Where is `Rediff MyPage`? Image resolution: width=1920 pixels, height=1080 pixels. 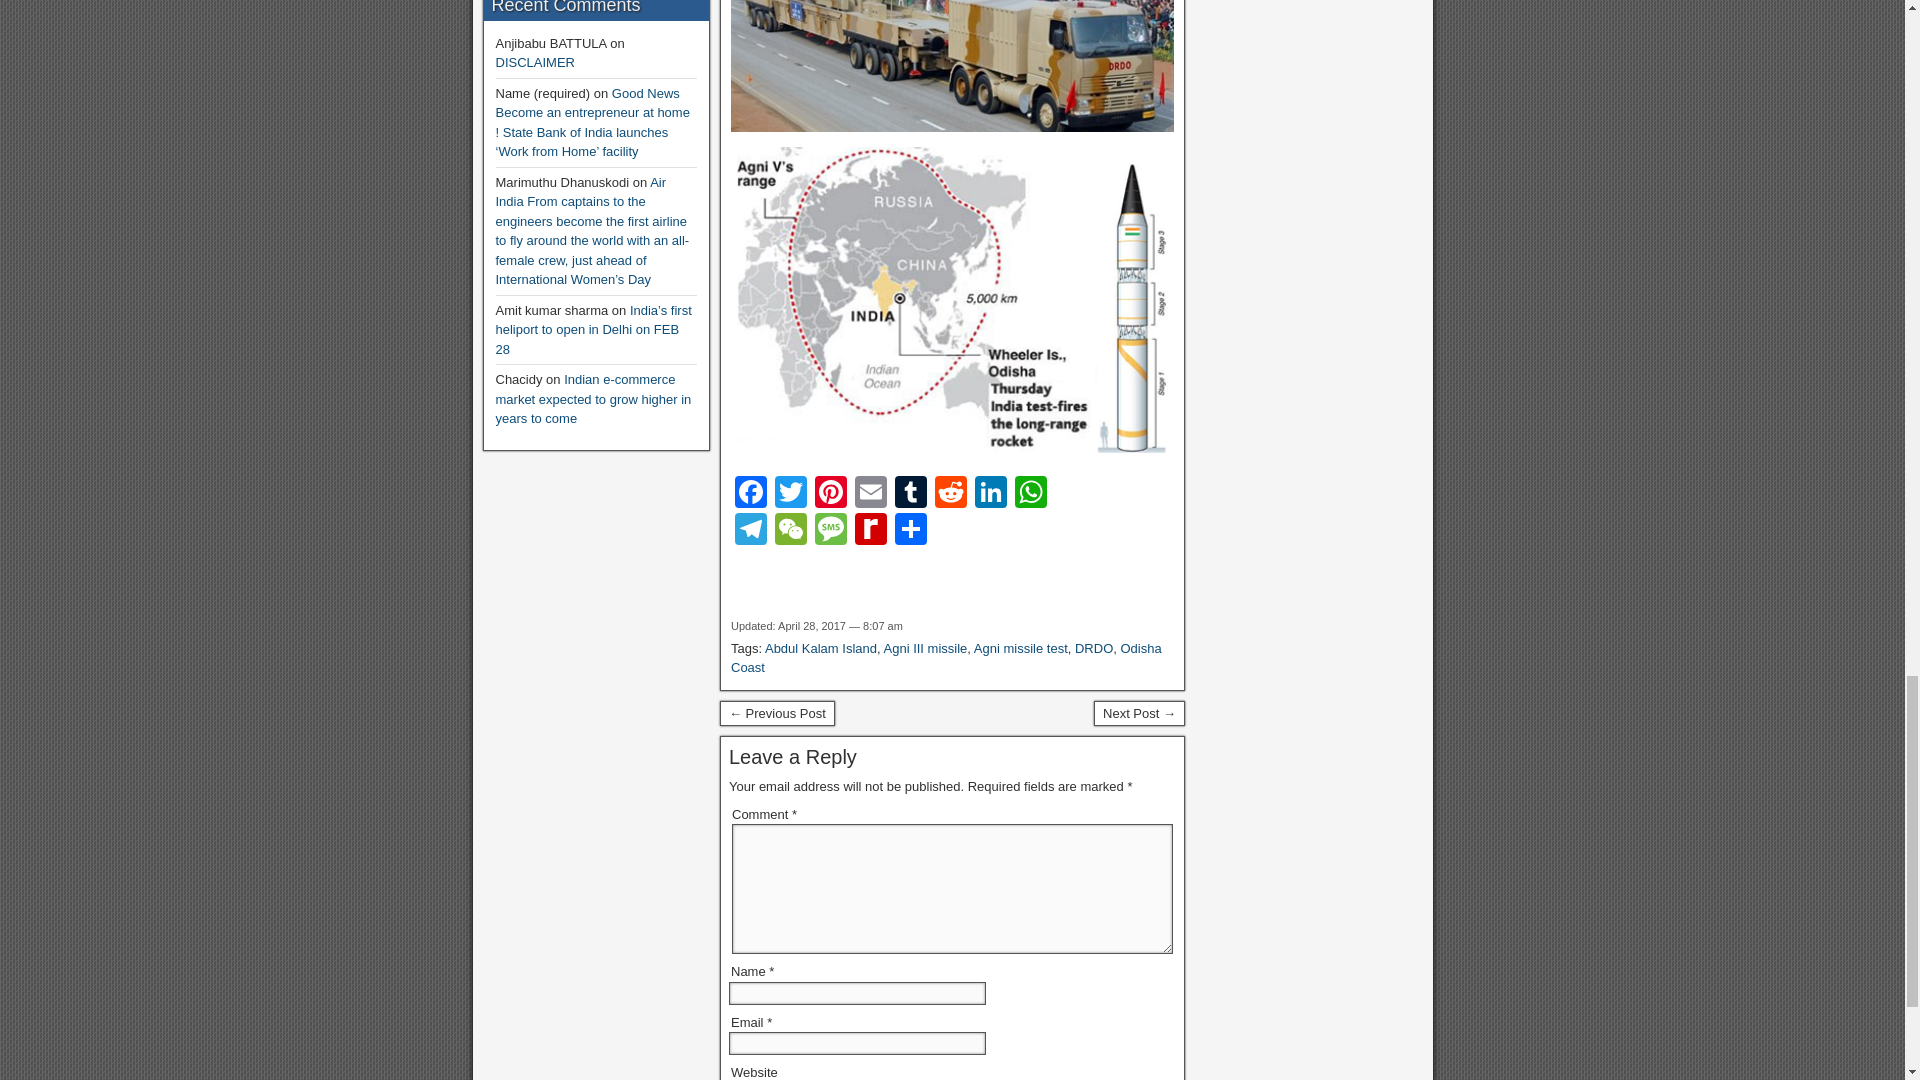 Rediff MyPage is located at coordinates (870, 531).